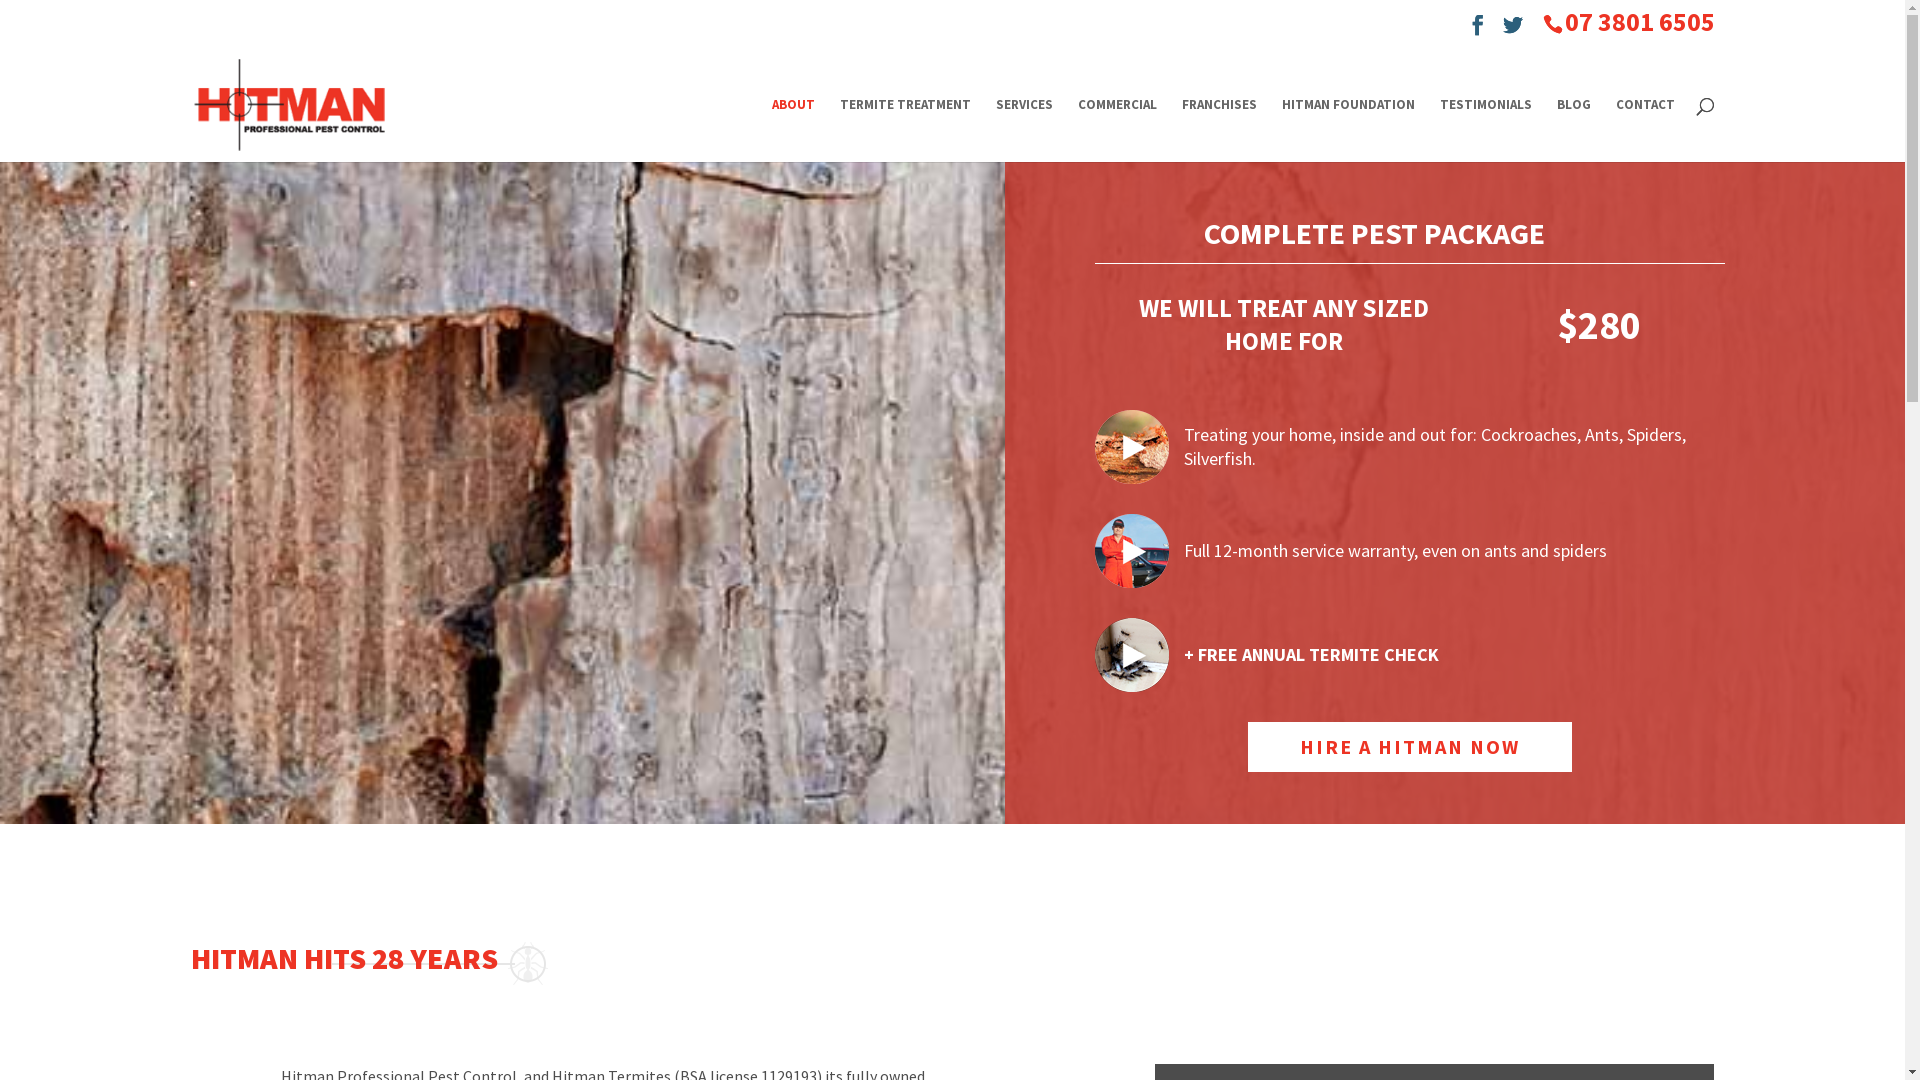  I want to click on TESTIMONIALS, so click(1486, 130).